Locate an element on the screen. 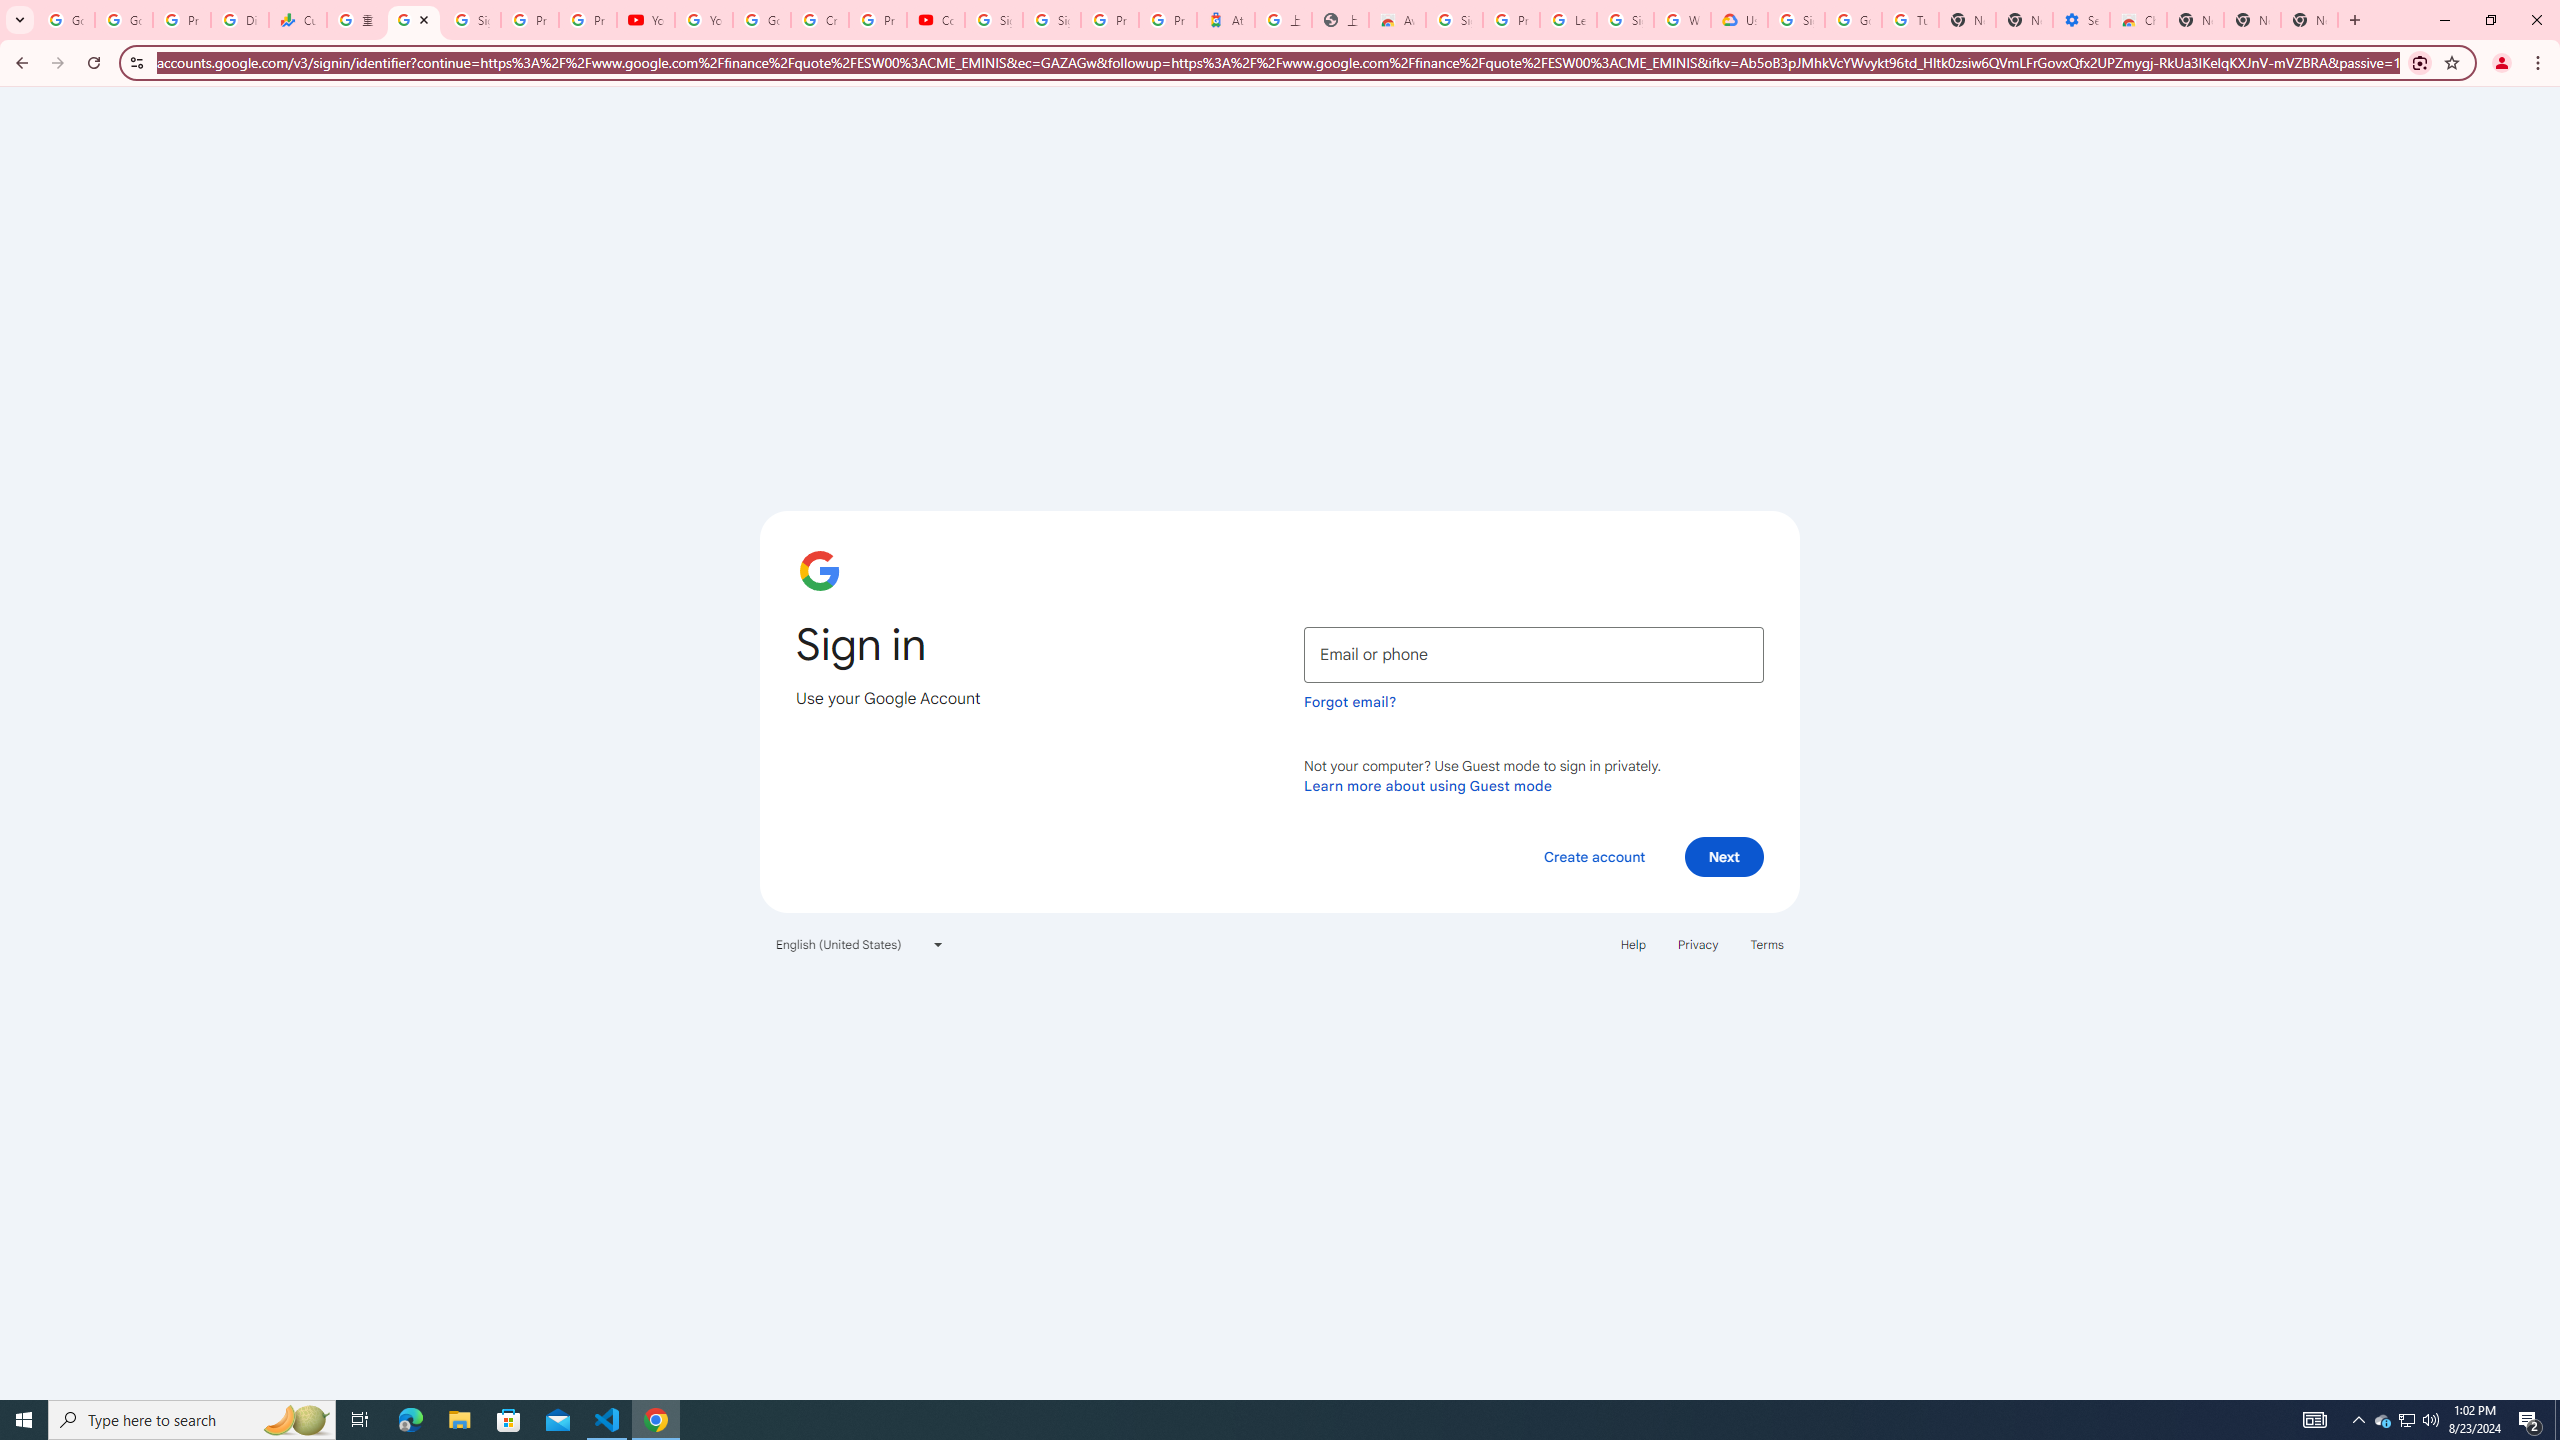 The height and width of the screenshot is (1440, 2560). Privacy is located at coordinates (1697, 944).